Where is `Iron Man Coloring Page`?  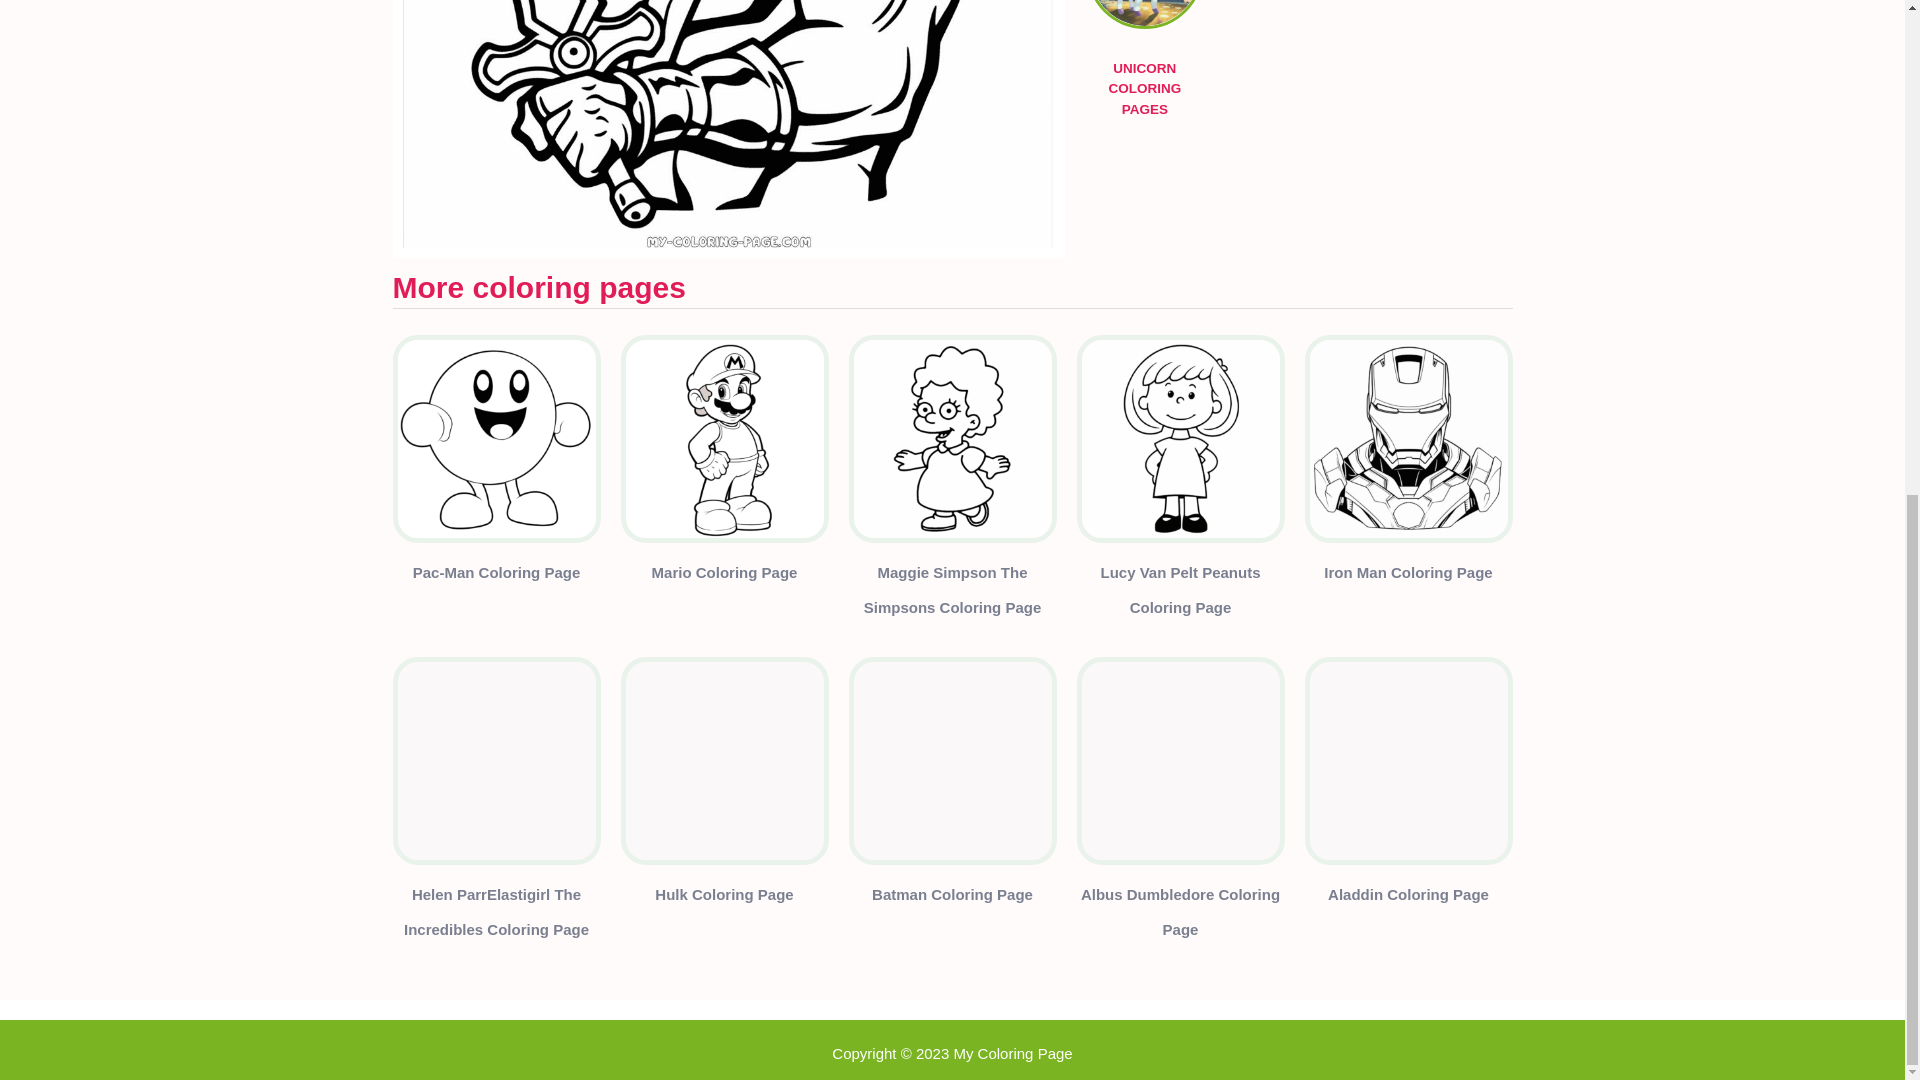
Iron Man Coloring Page is located at coordinates (1408, 576).